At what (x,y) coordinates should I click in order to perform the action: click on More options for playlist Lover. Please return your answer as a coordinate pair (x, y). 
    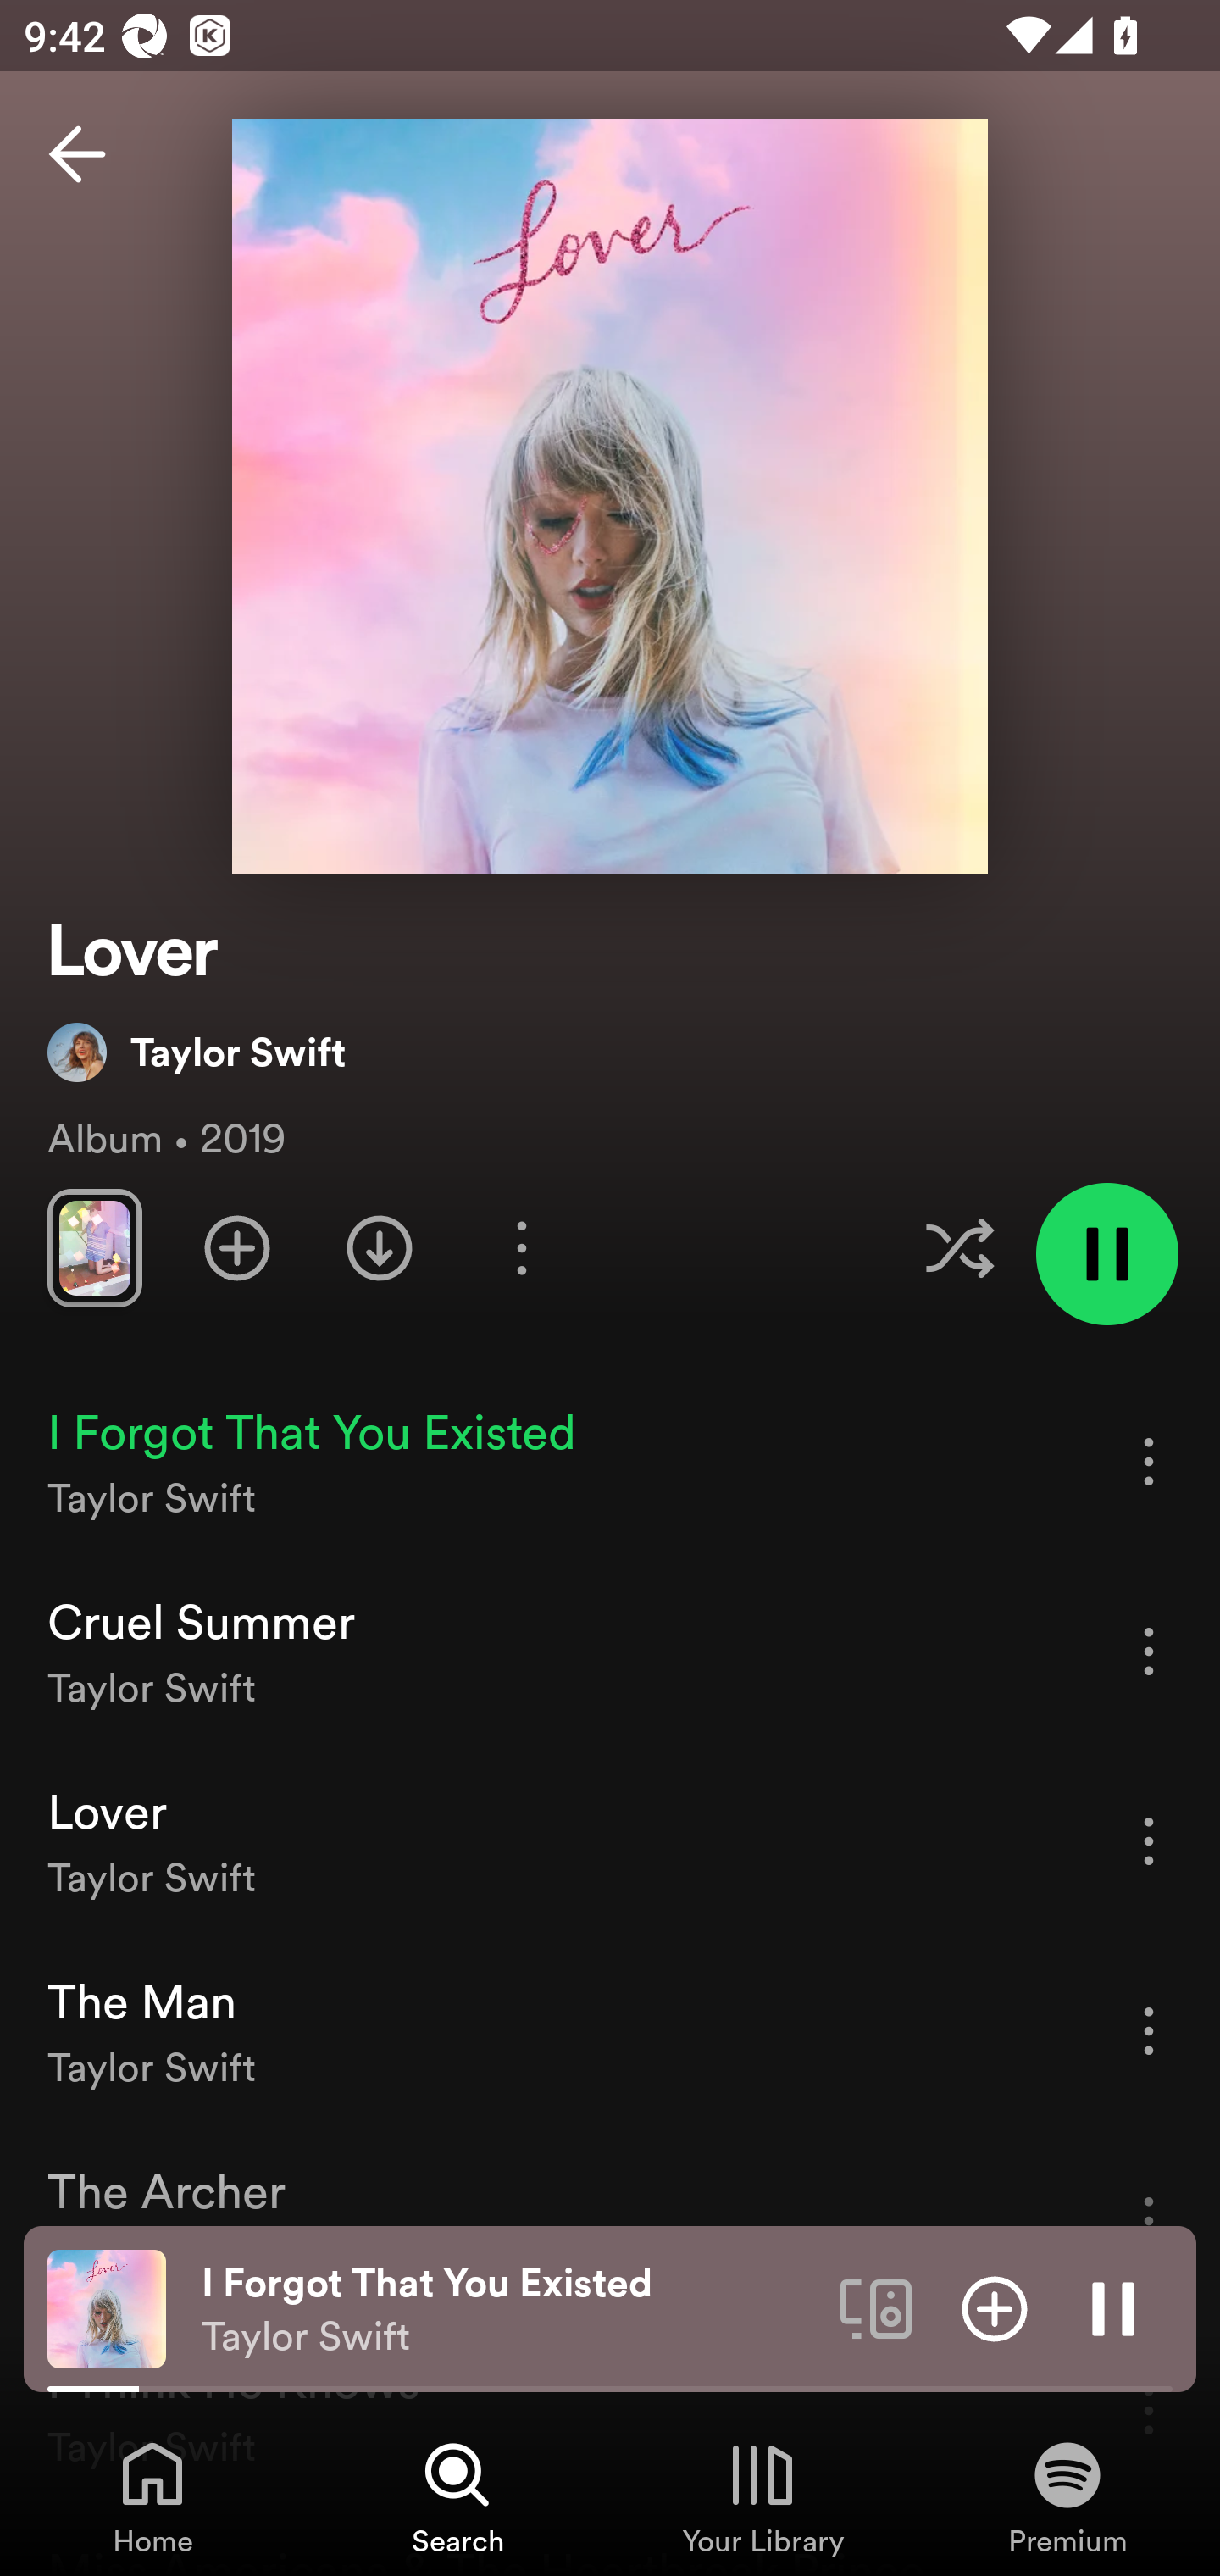
    Looking at the image, I should click on (521, 1247).